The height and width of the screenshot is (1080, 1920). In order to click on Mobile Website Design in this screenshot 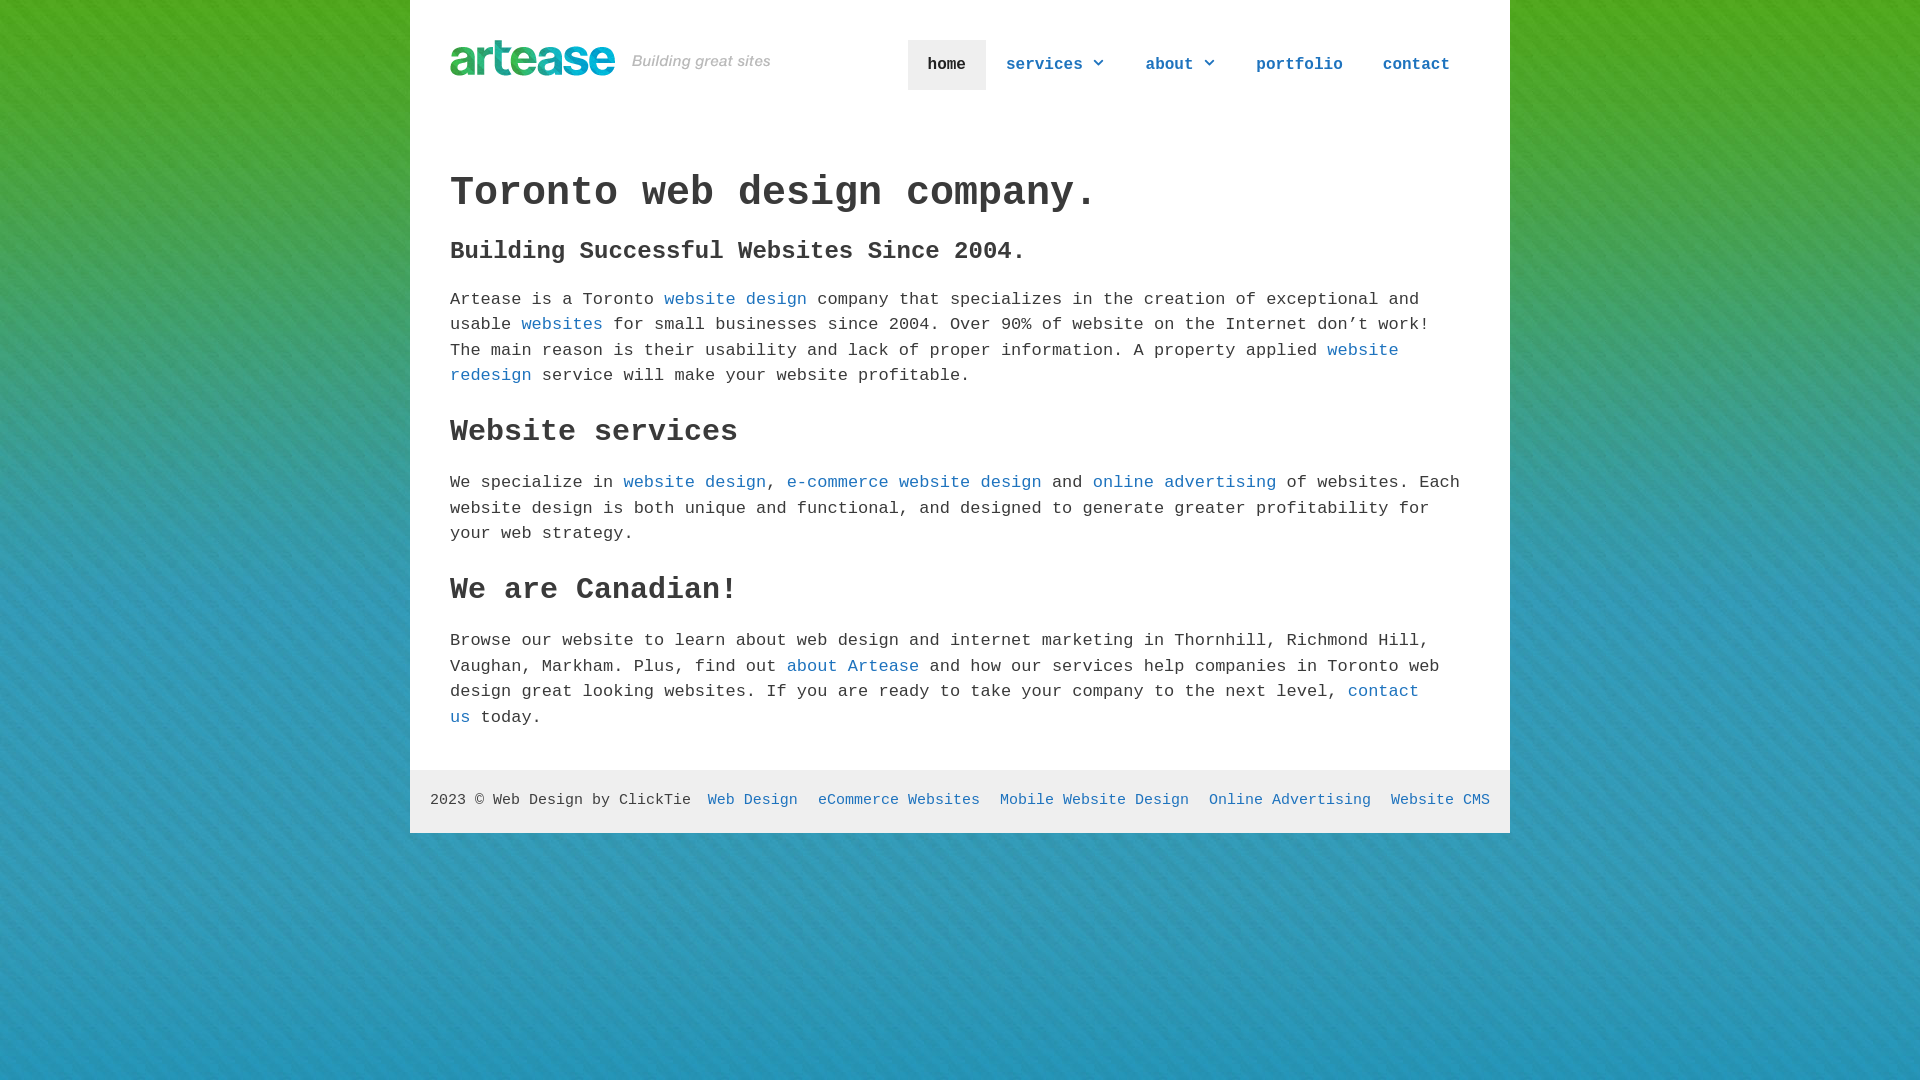, I will do `click(1094, 800)`.